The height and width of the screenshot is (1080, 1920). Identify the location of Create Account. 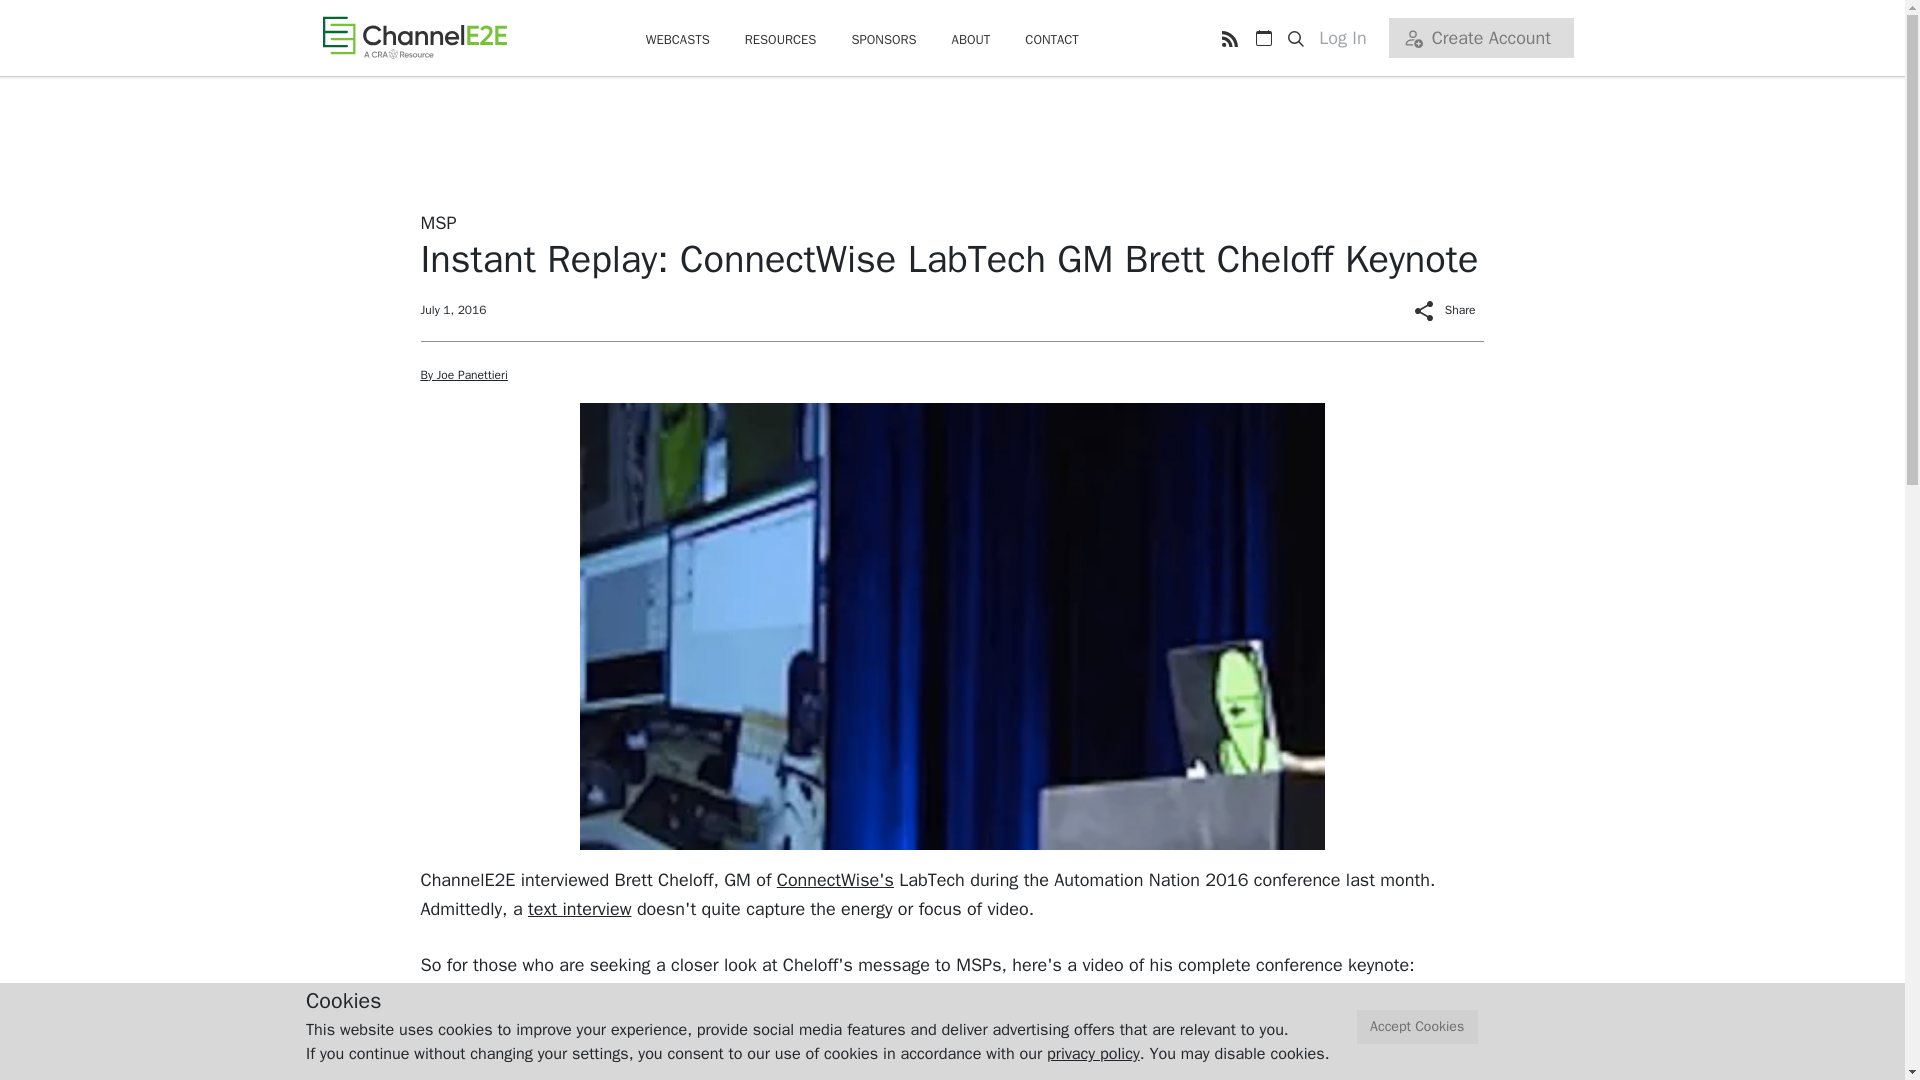
(1480, 38).